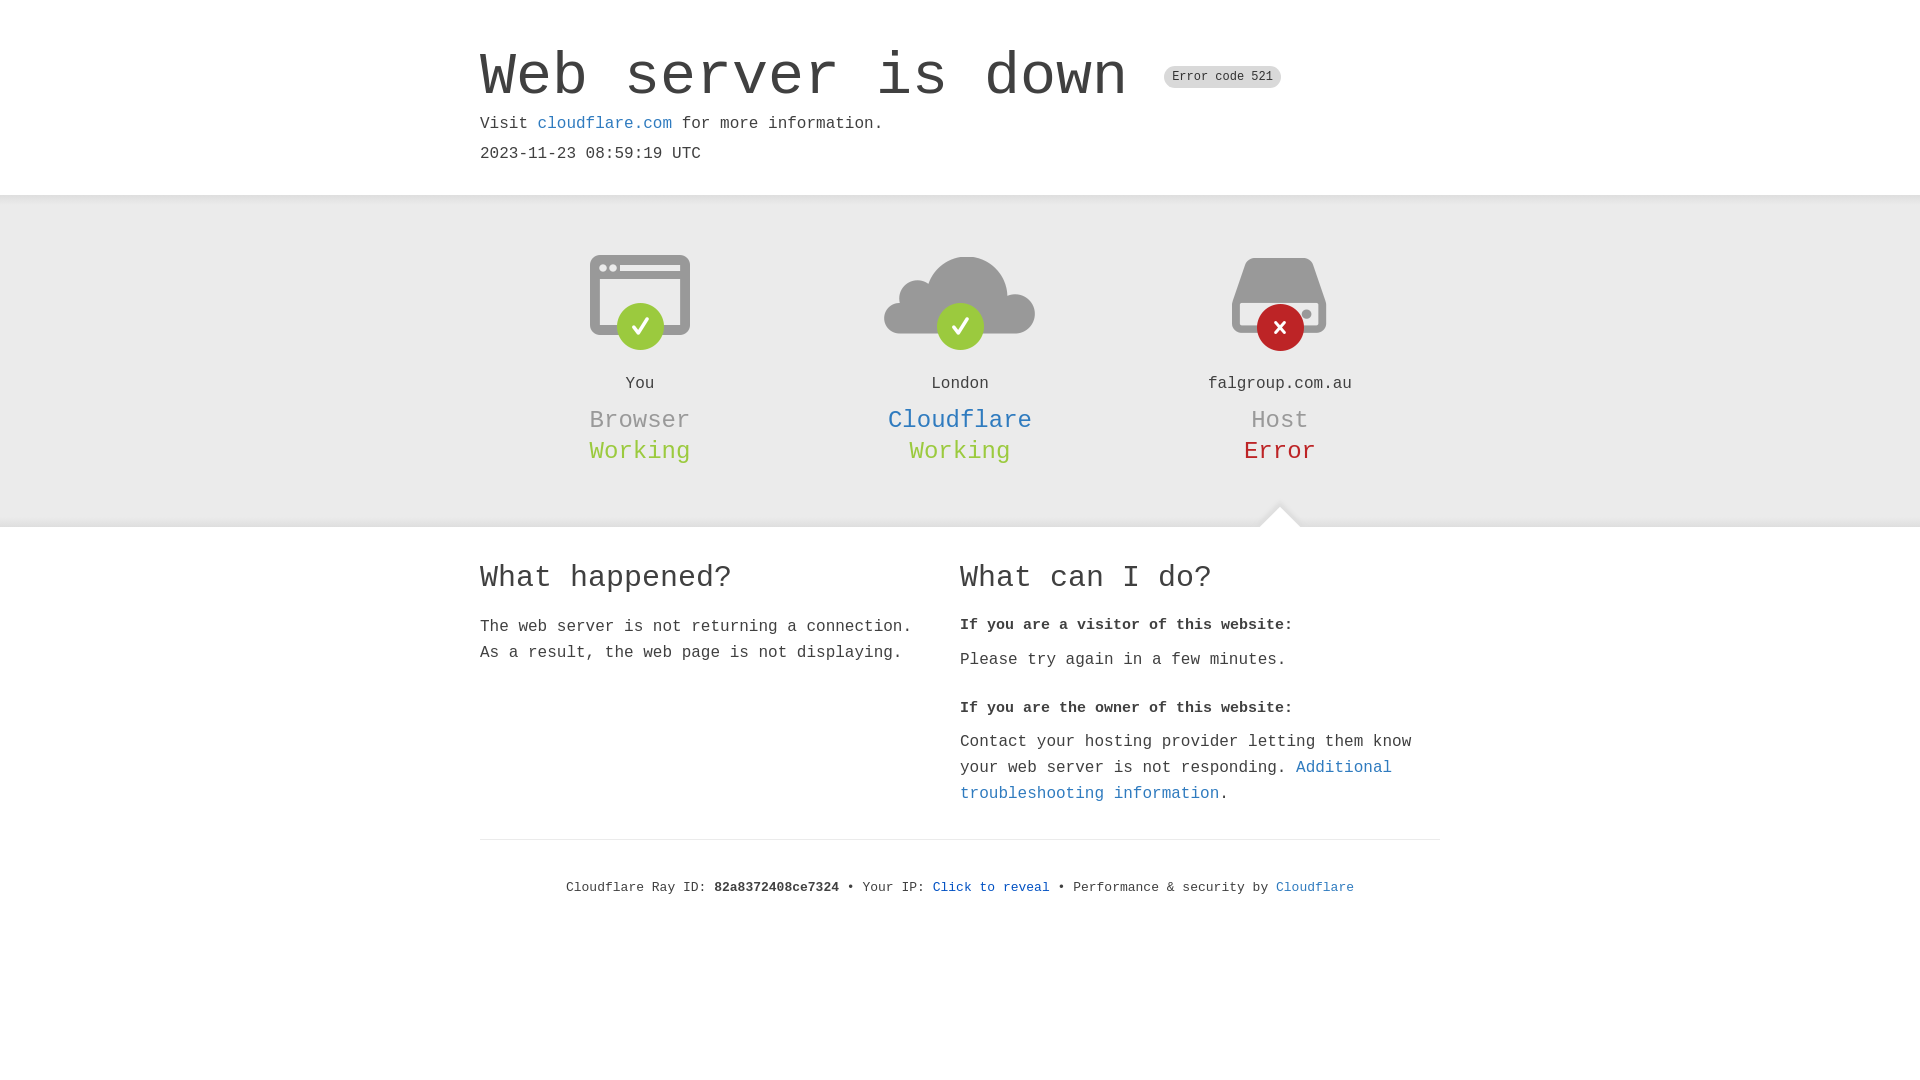  I want to click on Additional troubleshooting information, so click(1176, 780).